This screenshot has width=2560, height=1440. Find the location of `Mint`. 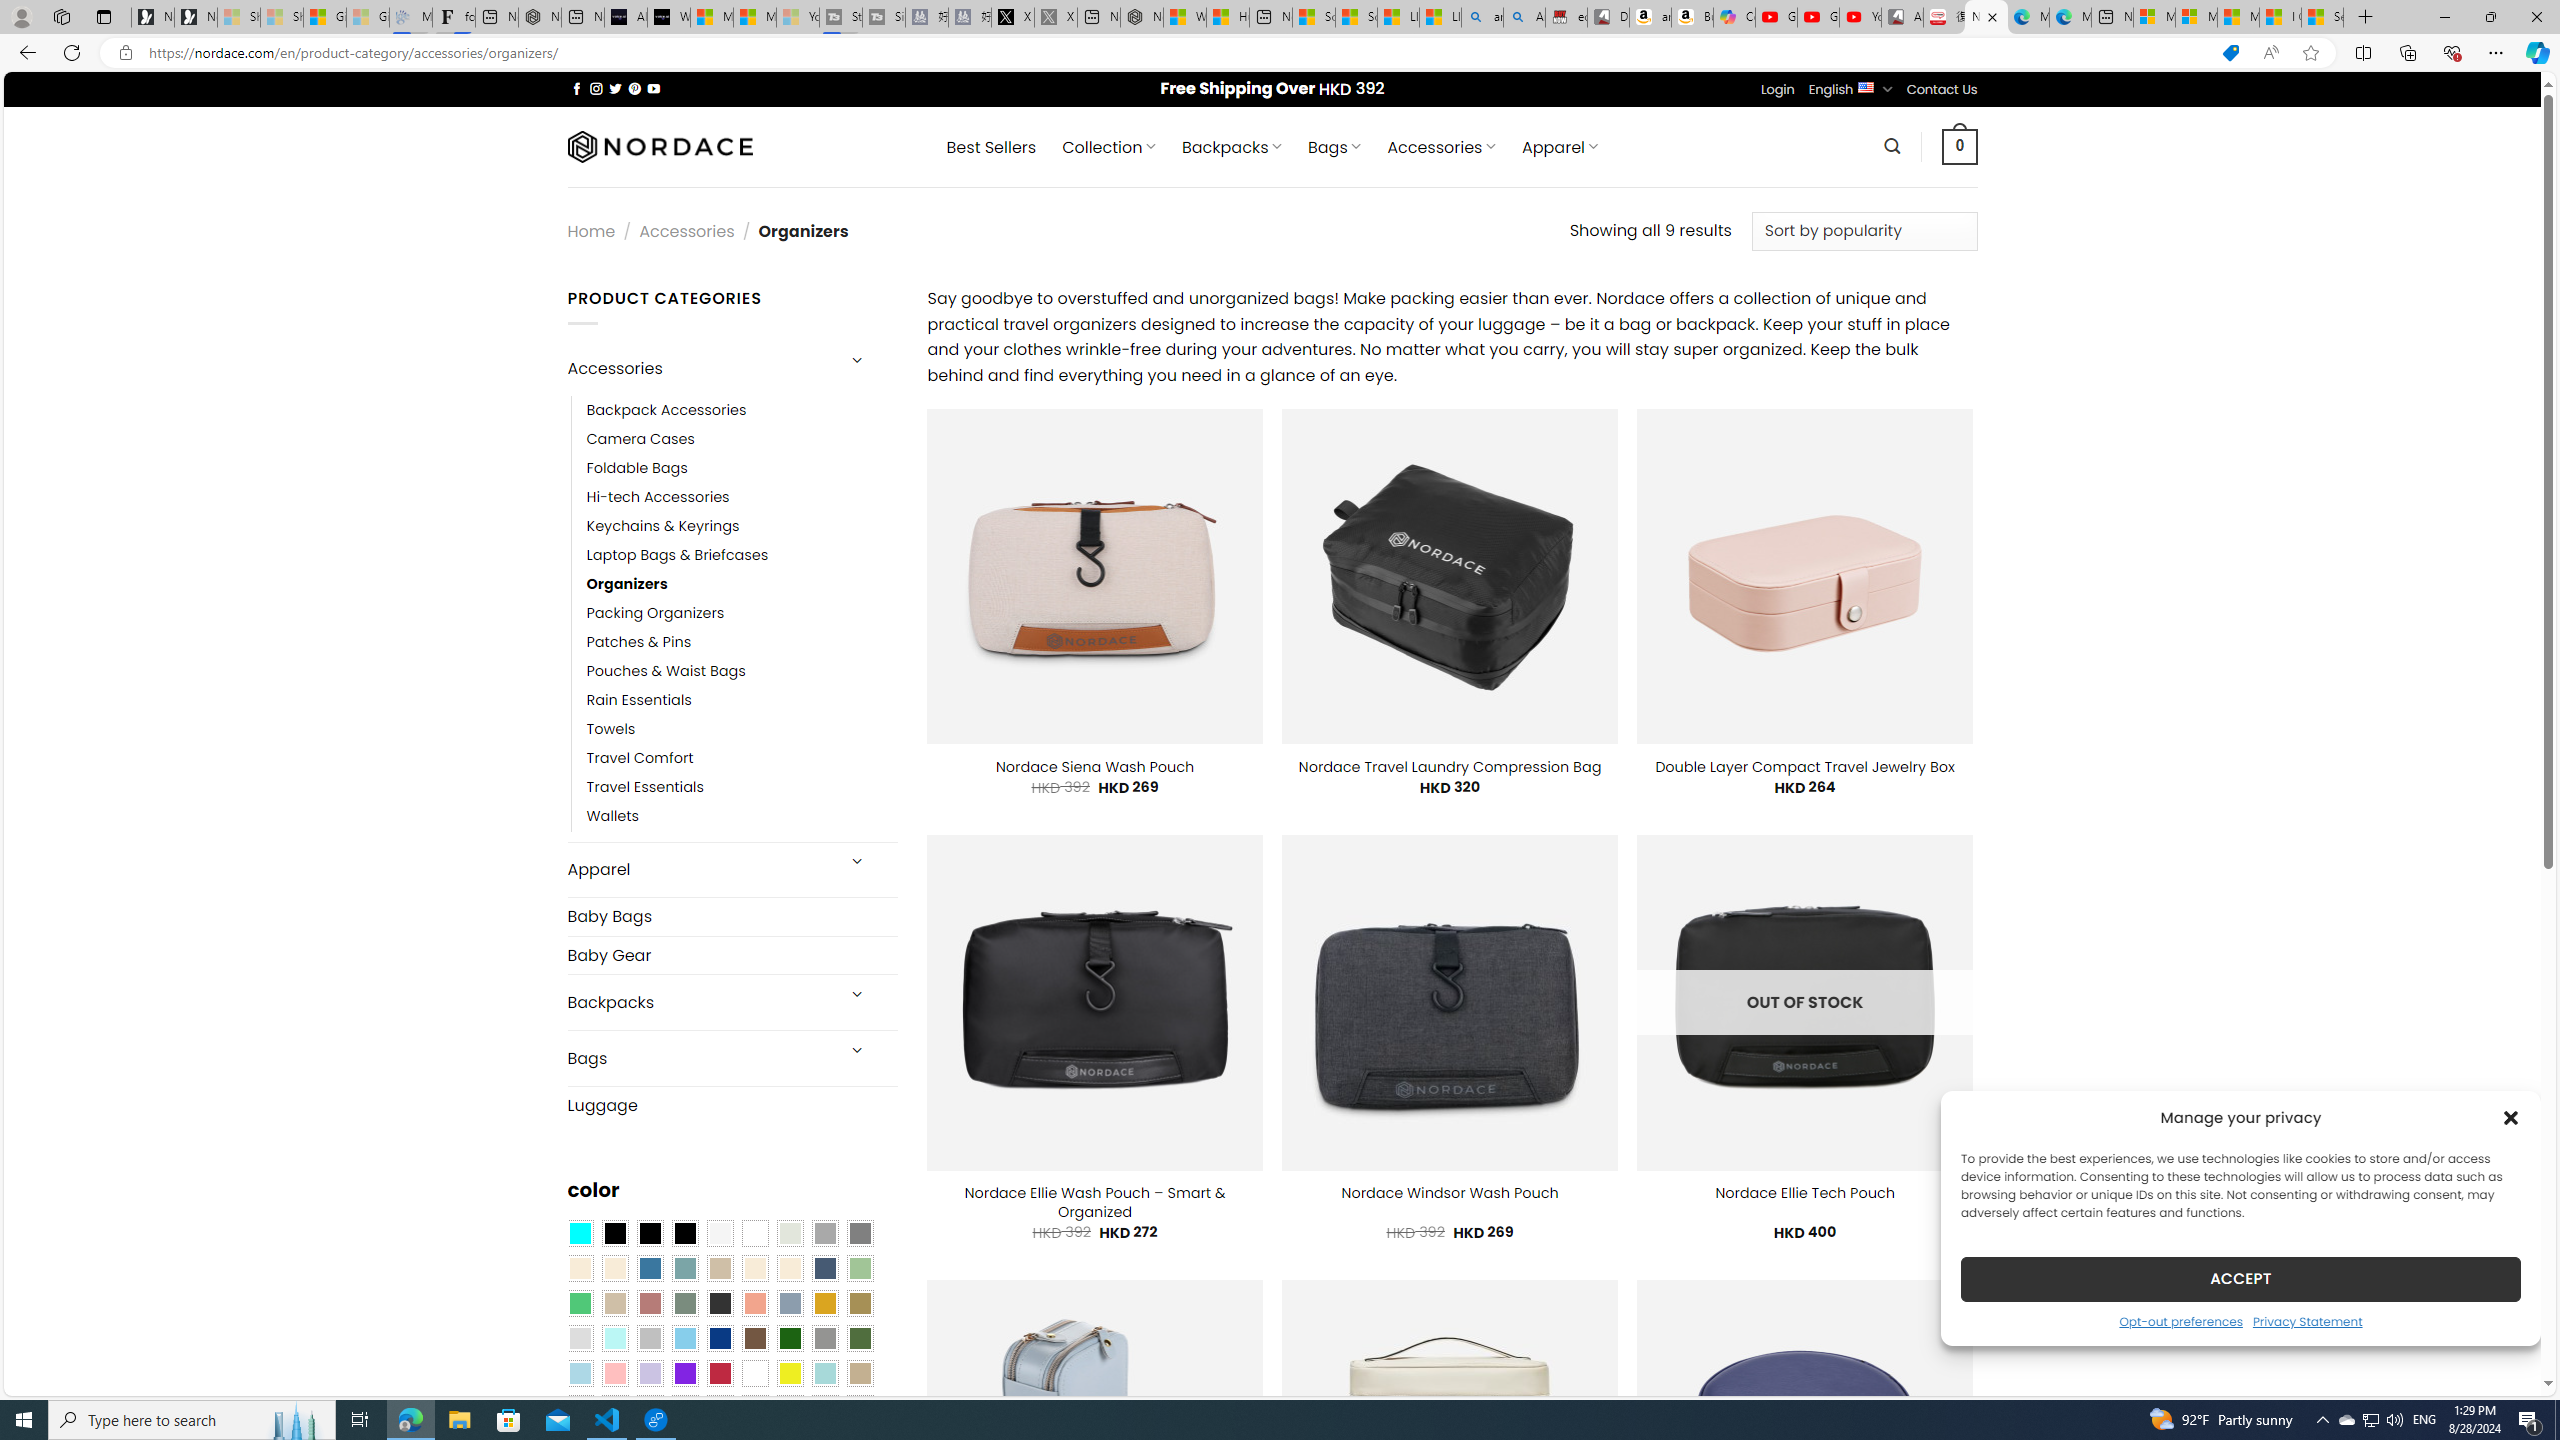

Mint is located at coordinates (614, 1339).